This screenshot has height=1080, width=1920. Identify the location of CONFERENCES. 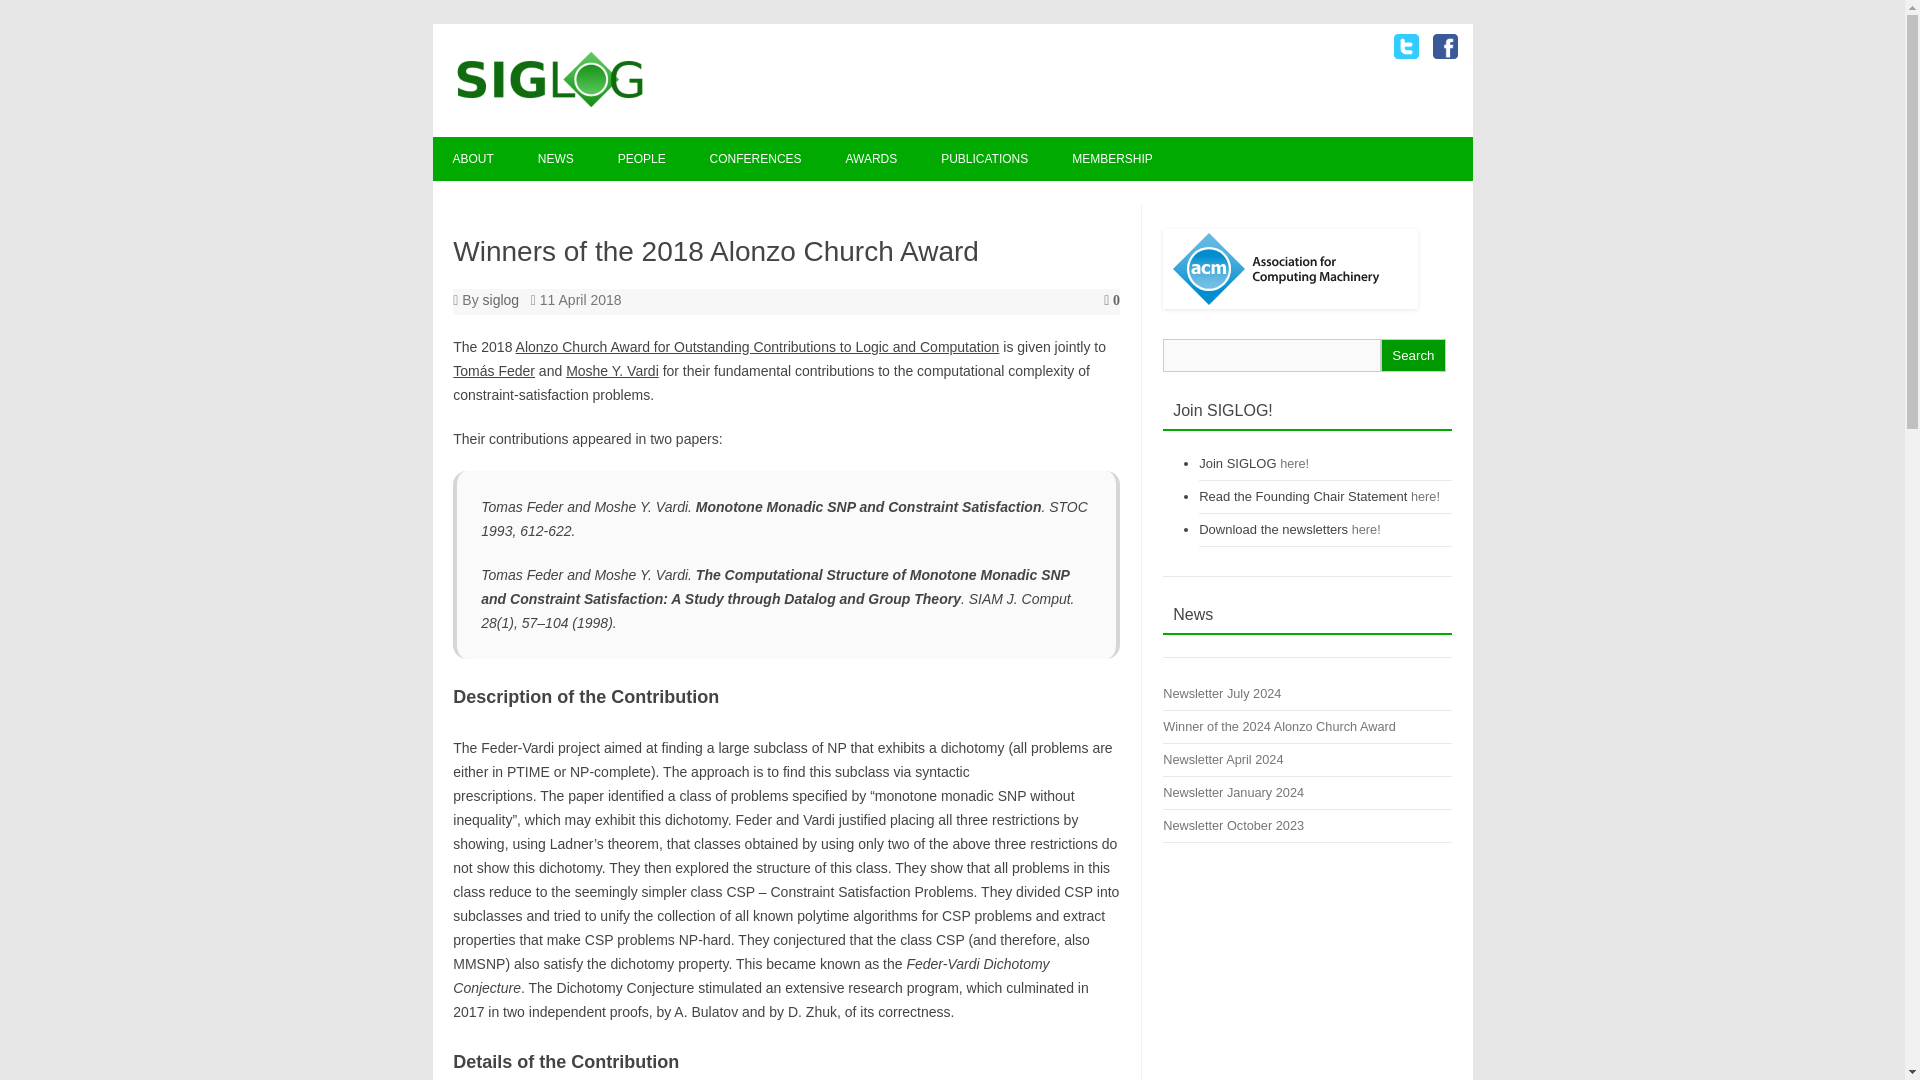
(755, 159).